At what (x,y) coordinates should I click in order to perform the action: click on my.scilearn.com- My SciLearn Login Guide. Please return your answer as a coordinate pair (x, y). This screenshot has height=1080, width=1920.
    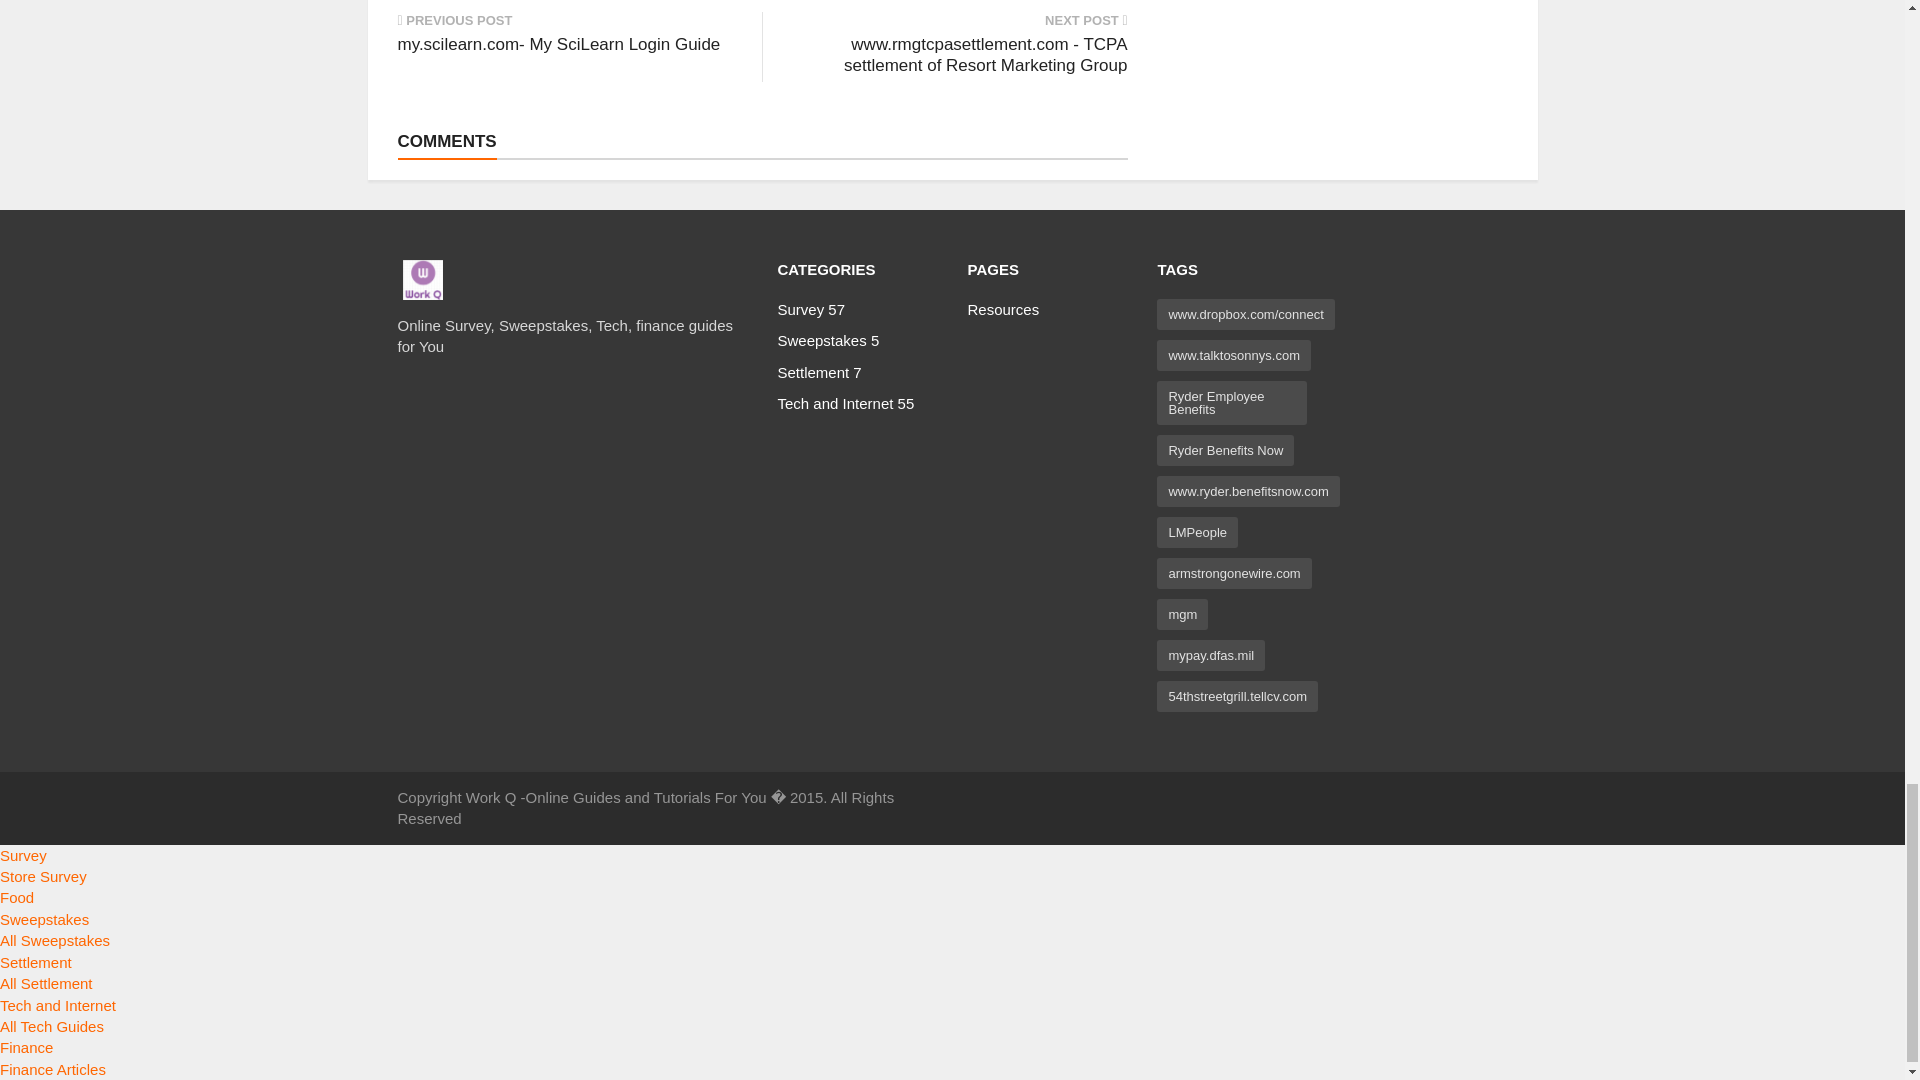
    Looking at the image, I should click on (564, 44).